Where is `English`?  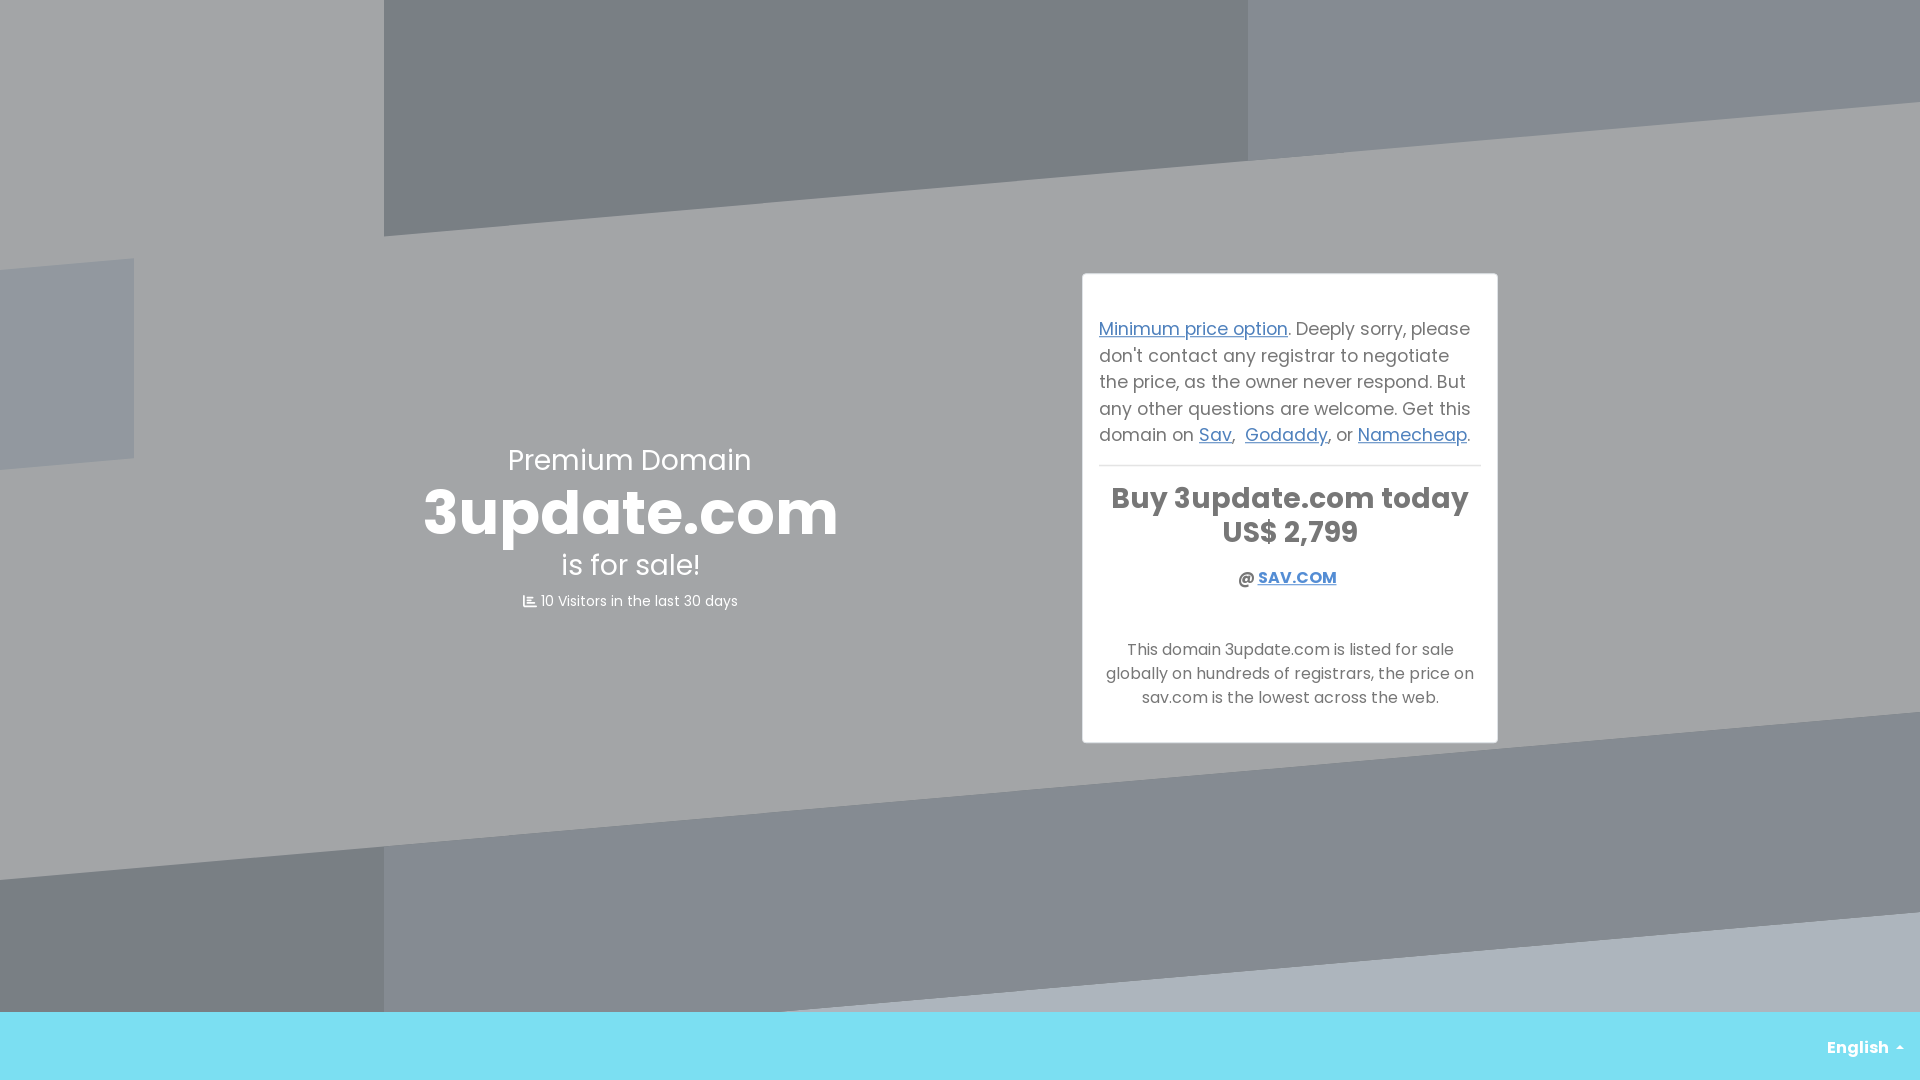
English is located at coordinates (1866, 1048).